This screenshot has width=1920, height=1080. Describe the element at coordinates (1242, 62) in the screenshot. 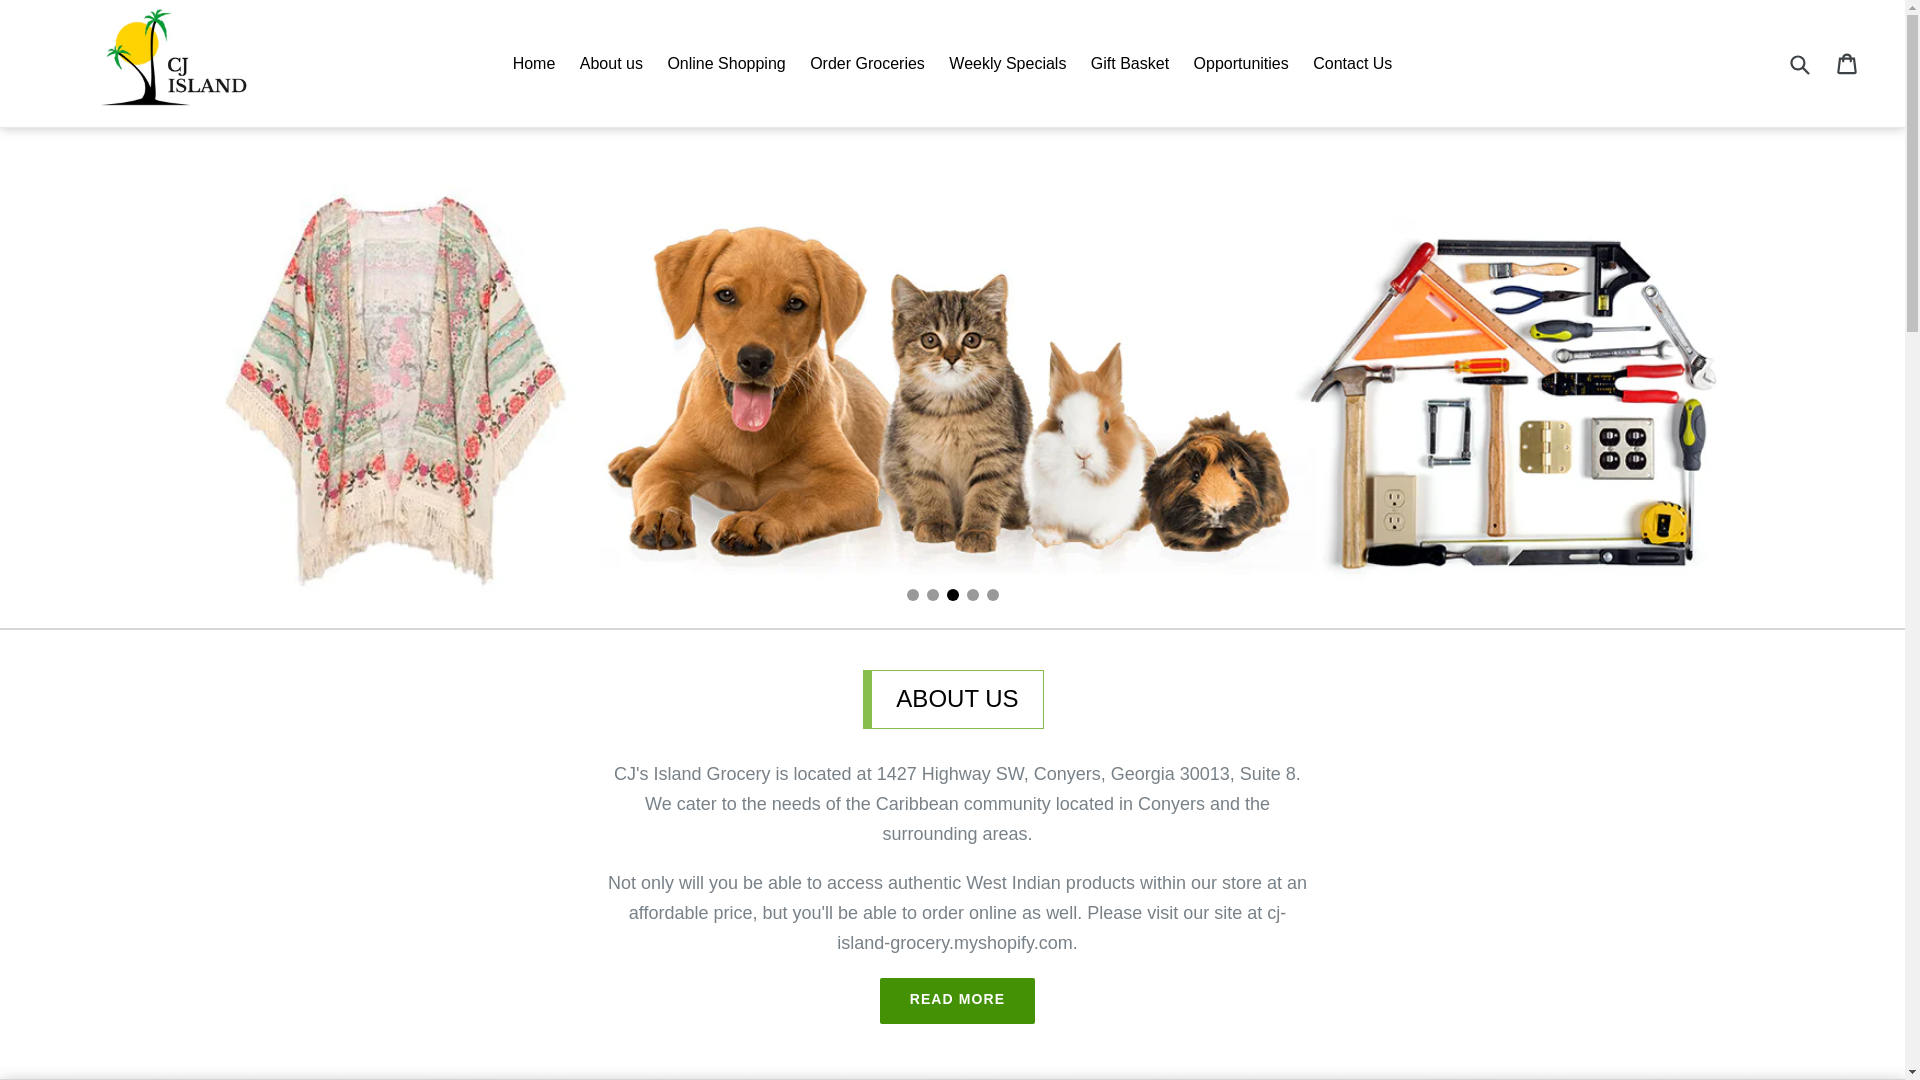

I see `Online Shopping` at that location.